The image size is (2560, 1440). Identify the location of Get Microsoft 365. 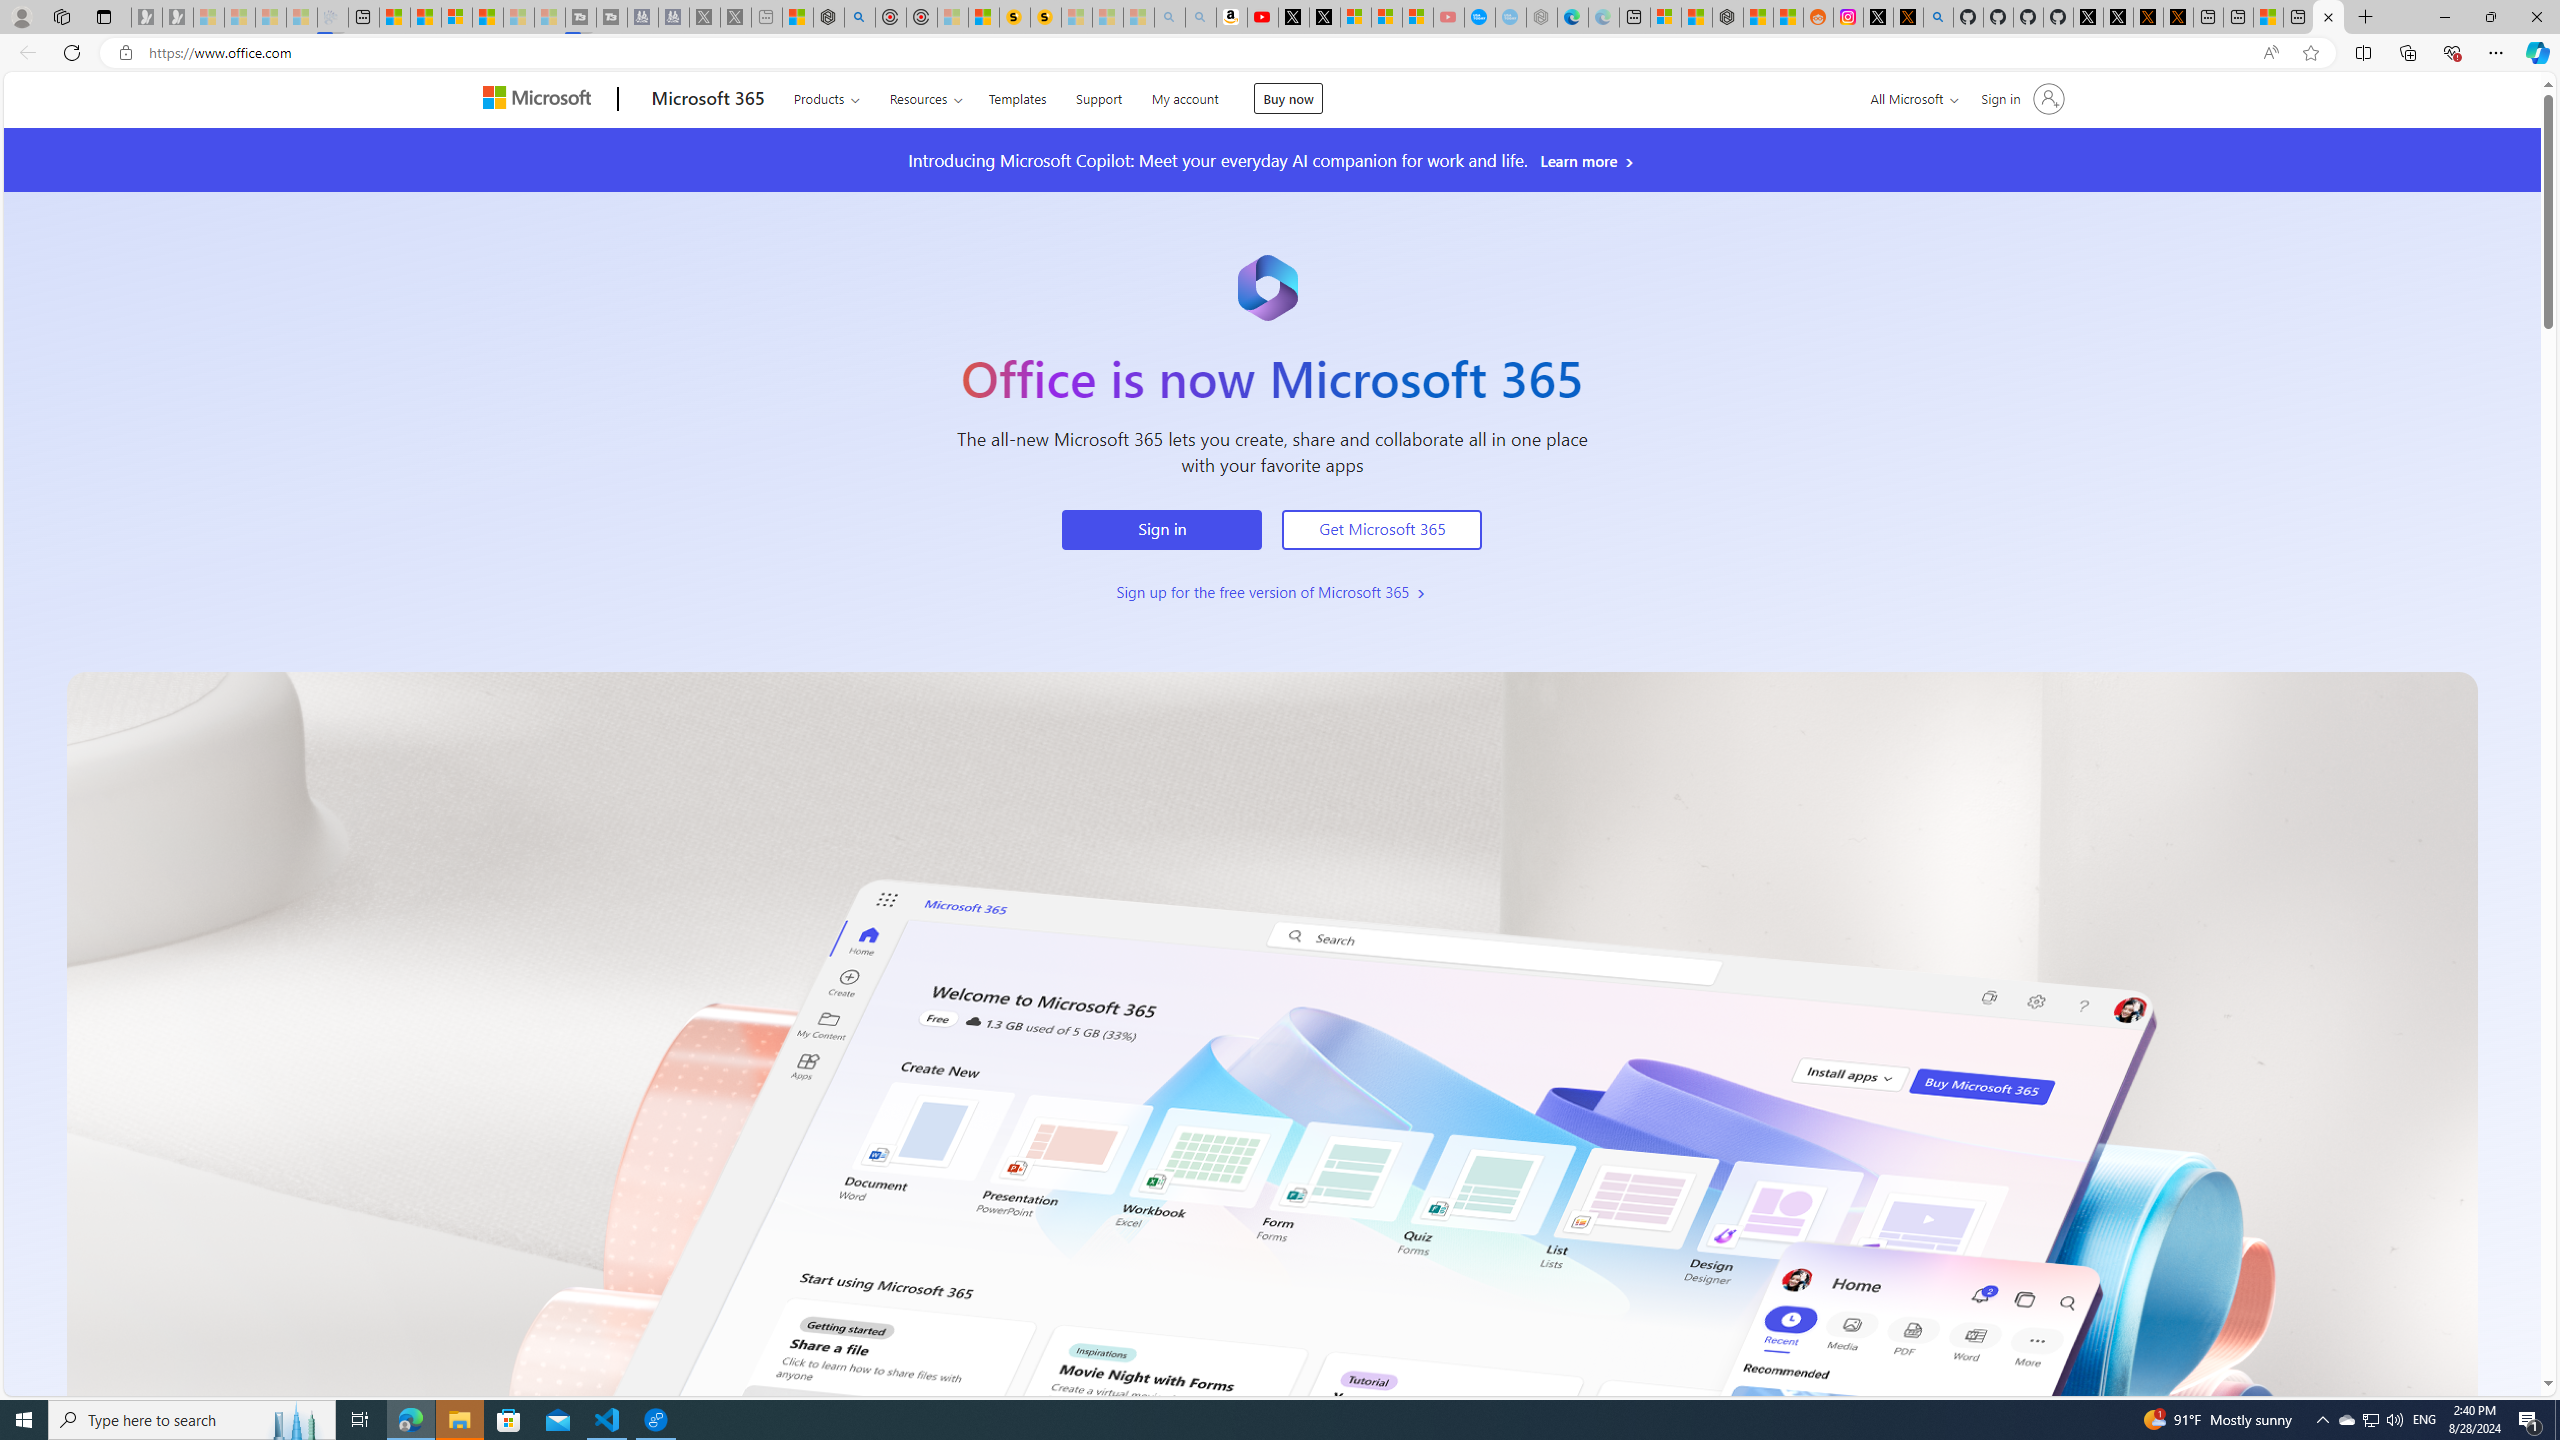
(1382, 530).